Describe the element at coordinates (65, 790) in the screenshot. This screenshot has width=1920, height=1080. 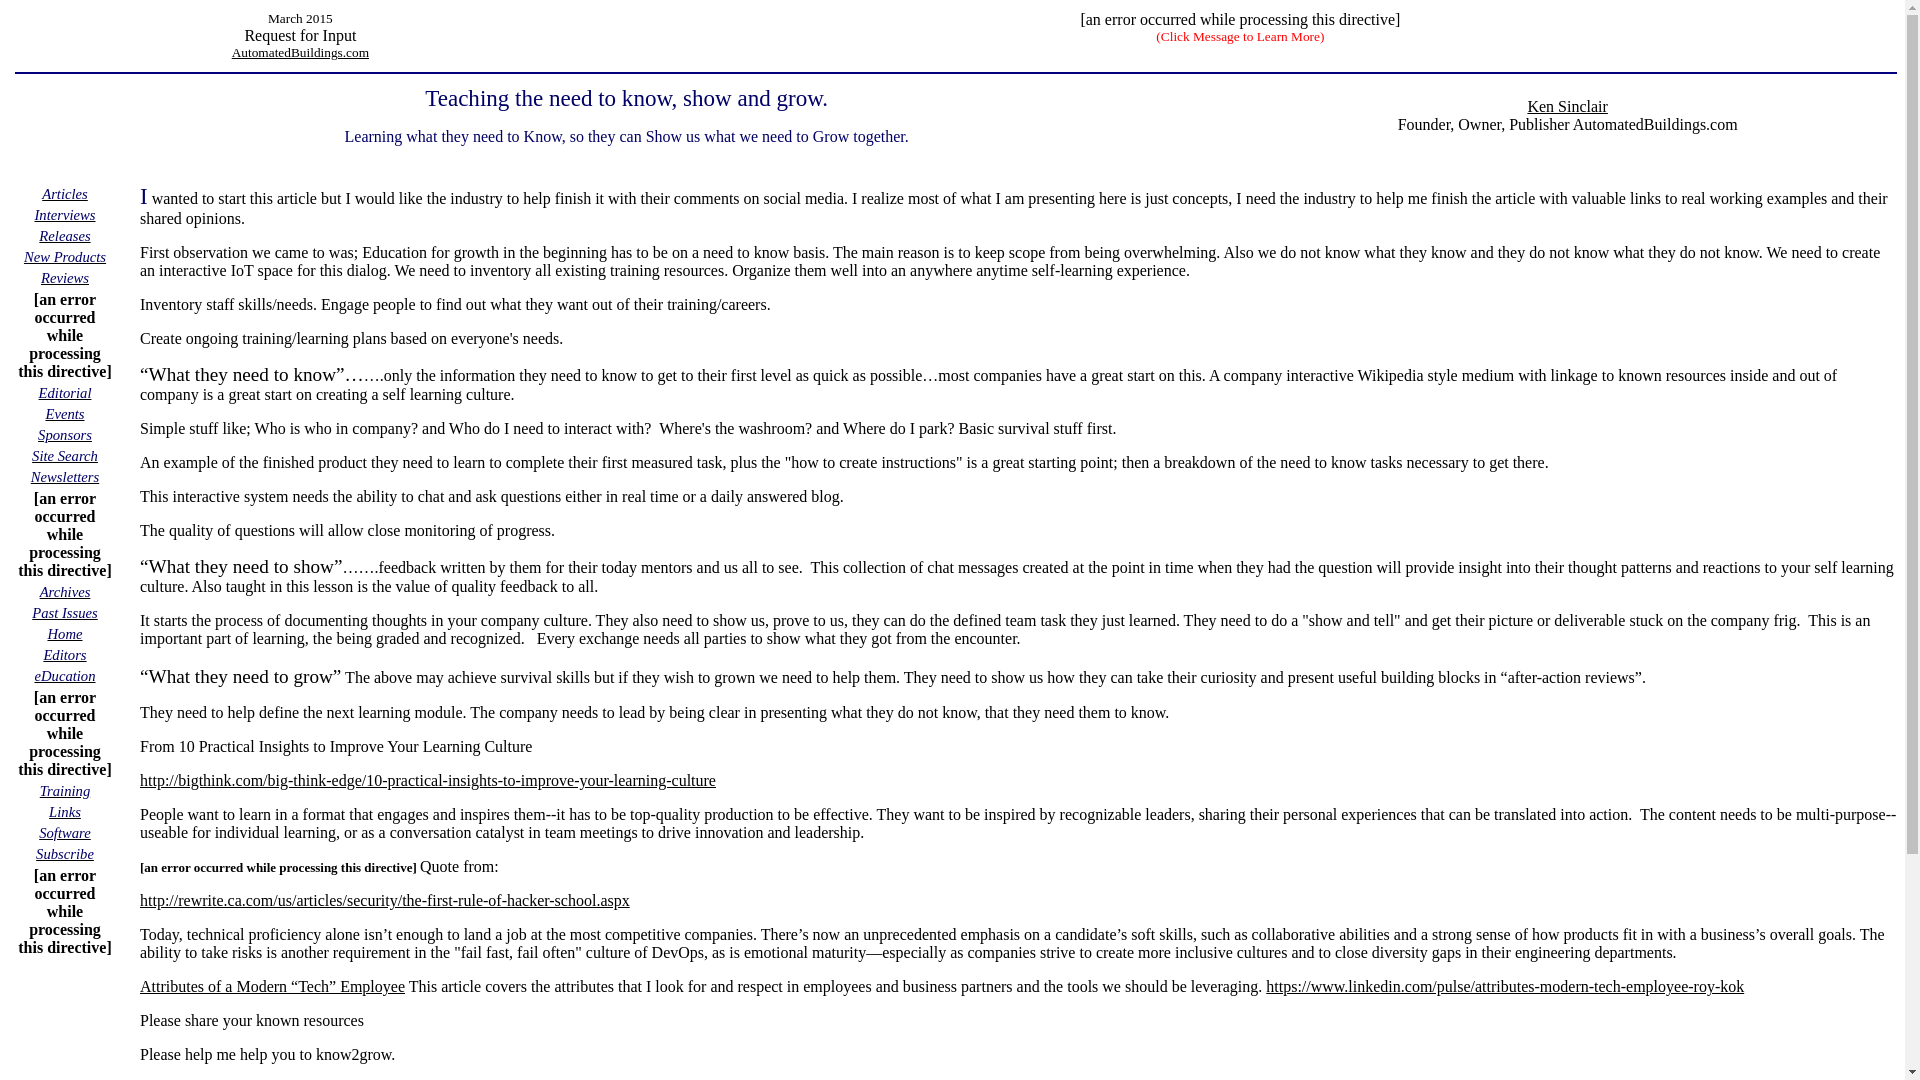
I see `Training` at that location.